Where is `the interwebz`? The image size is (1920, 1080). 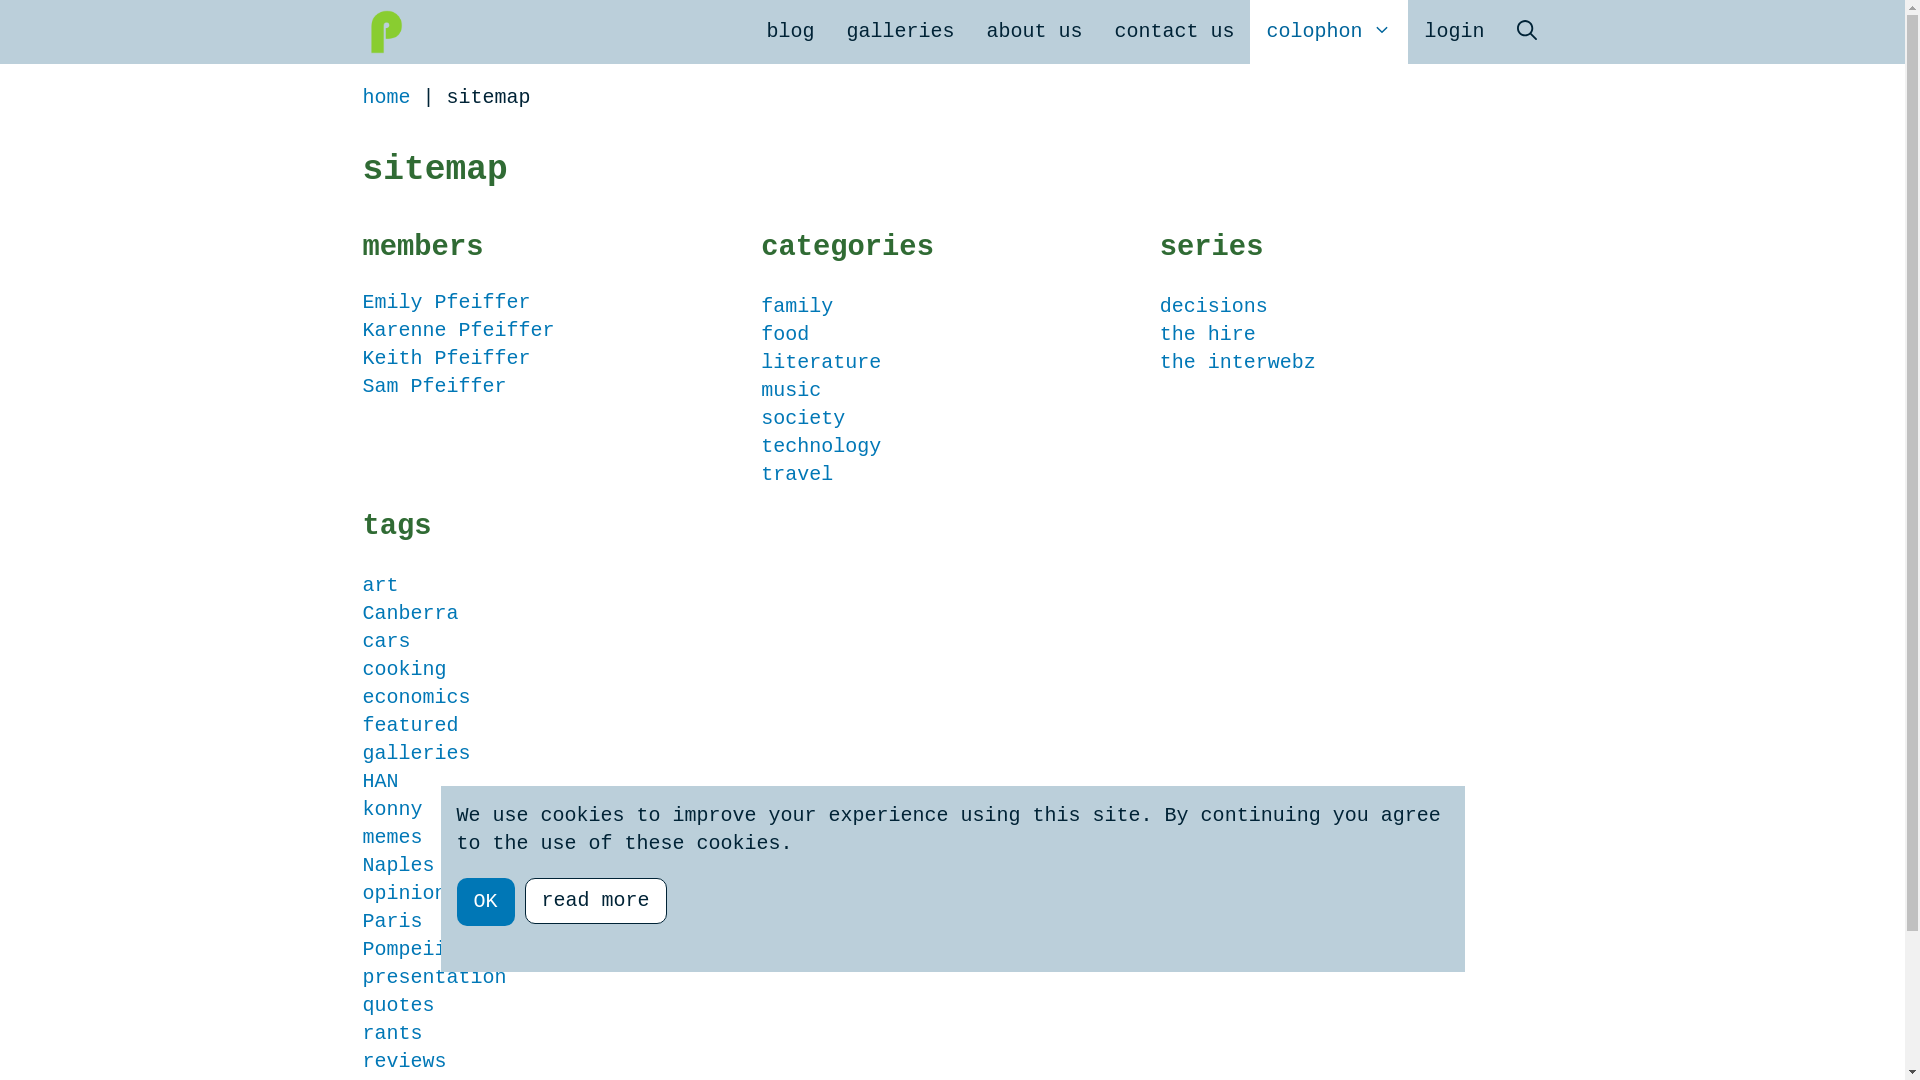 the interwebz is located at coordinates (1238, 362).